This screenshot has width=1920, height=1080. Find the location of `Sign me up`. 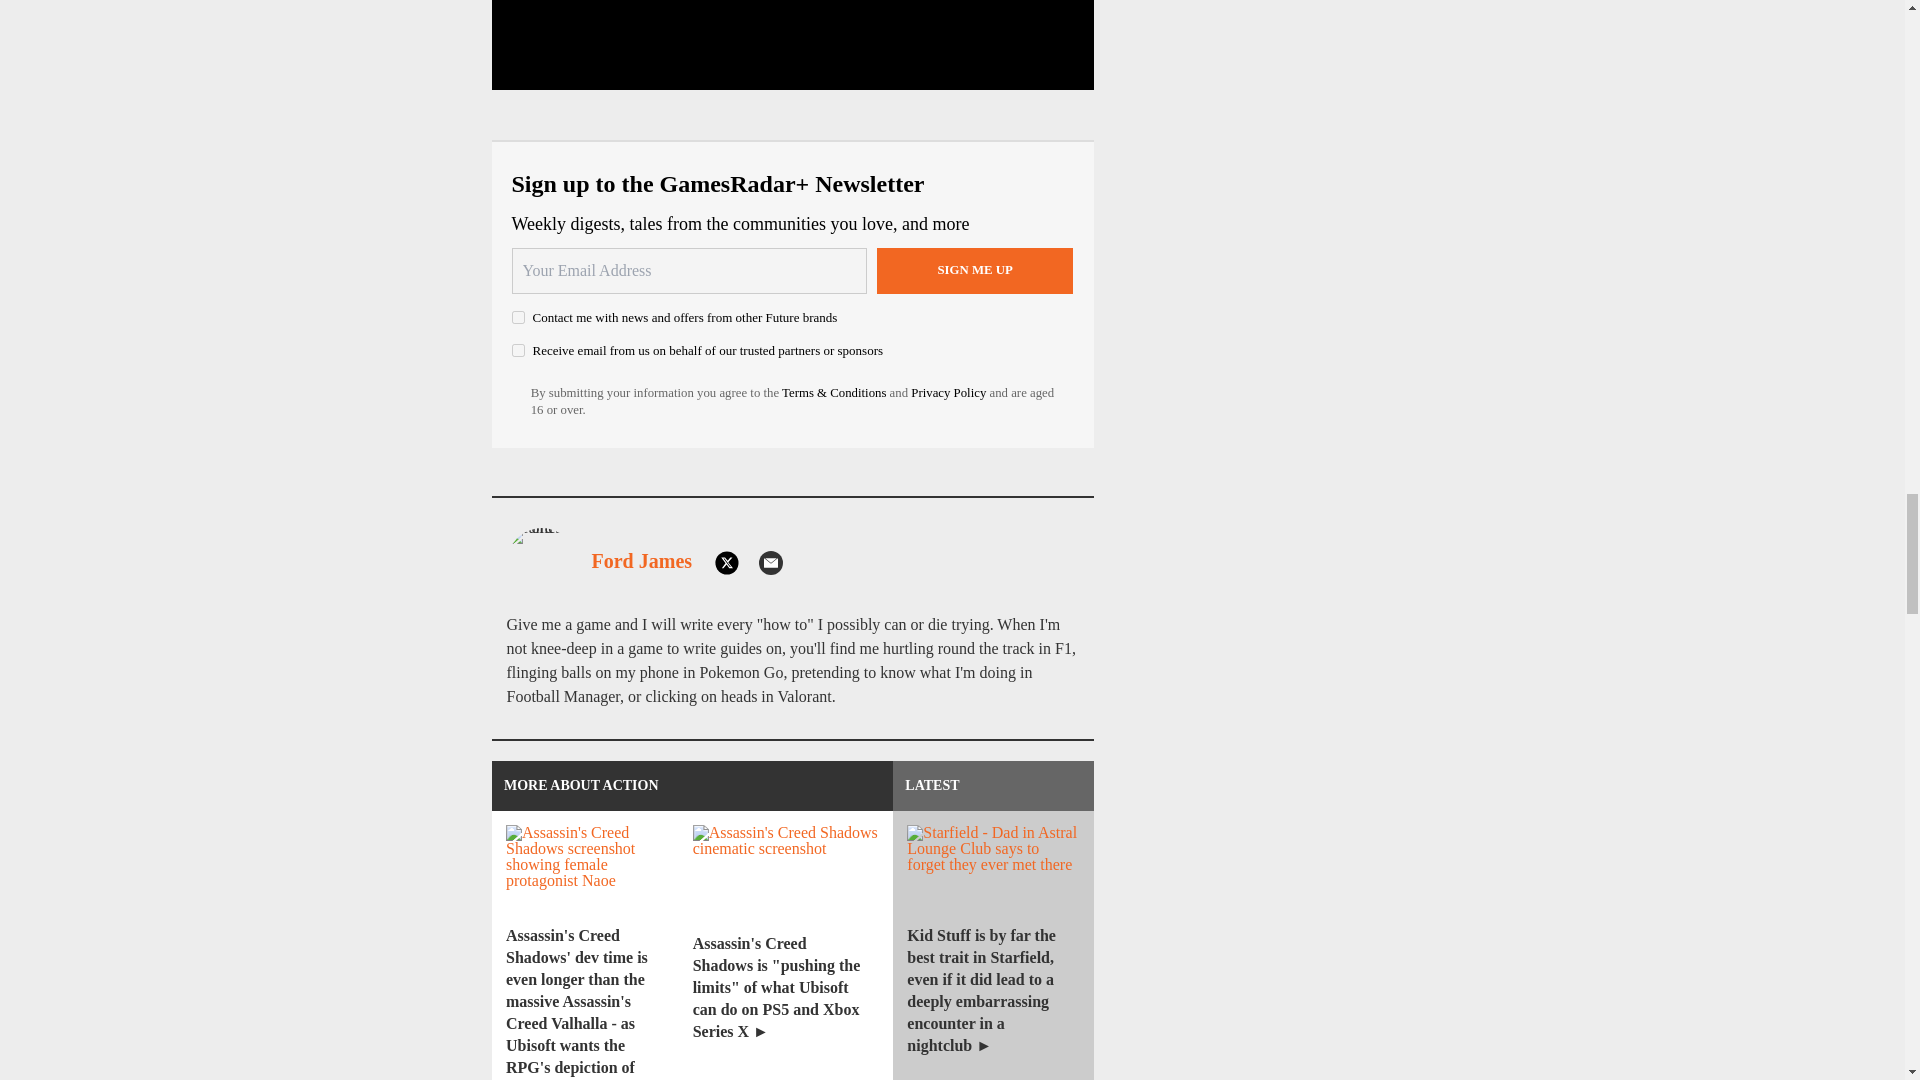

Sign me up is located at coordinates (975, 270).